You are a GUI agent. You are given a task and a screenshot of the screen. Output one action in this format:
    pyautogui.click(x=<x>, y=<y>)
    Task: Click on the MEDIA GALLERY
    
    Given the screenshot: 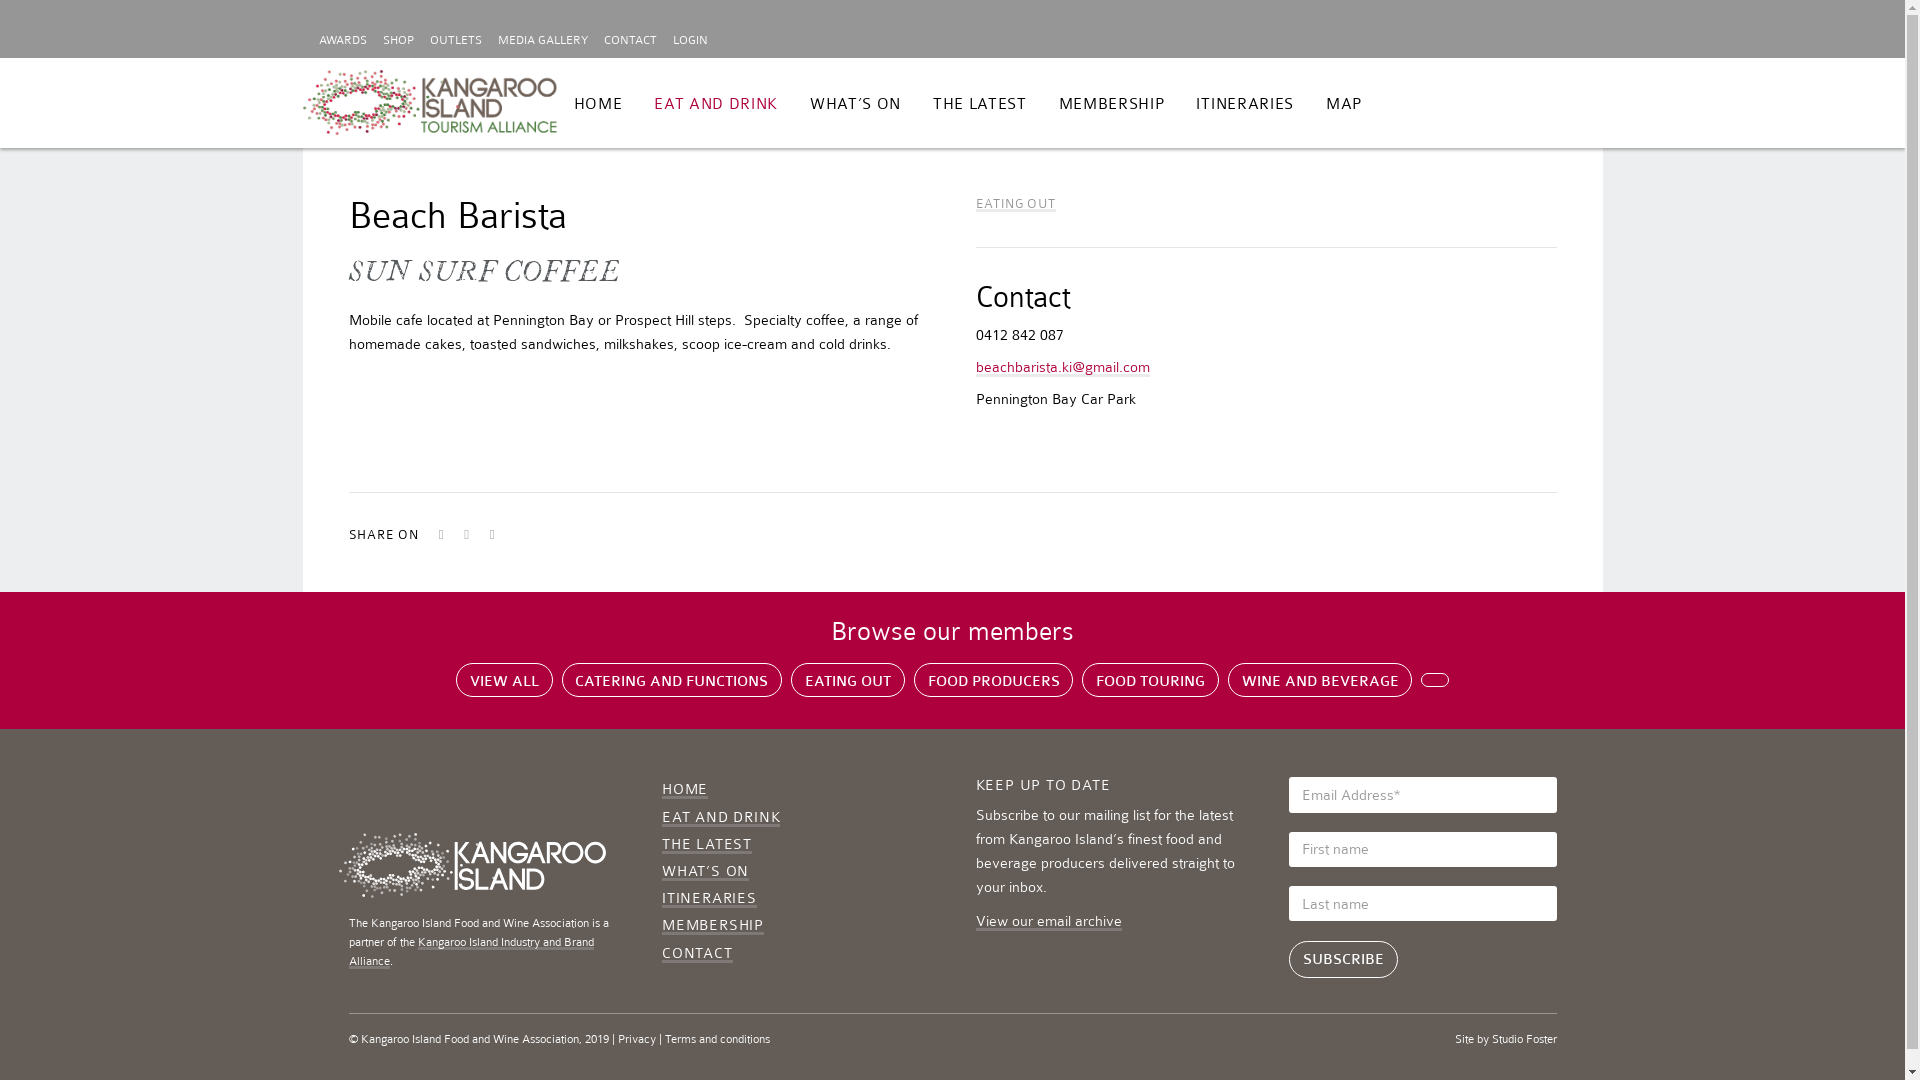 What is the action you would take?
    pyautogui.click(x=543, y=41)
    